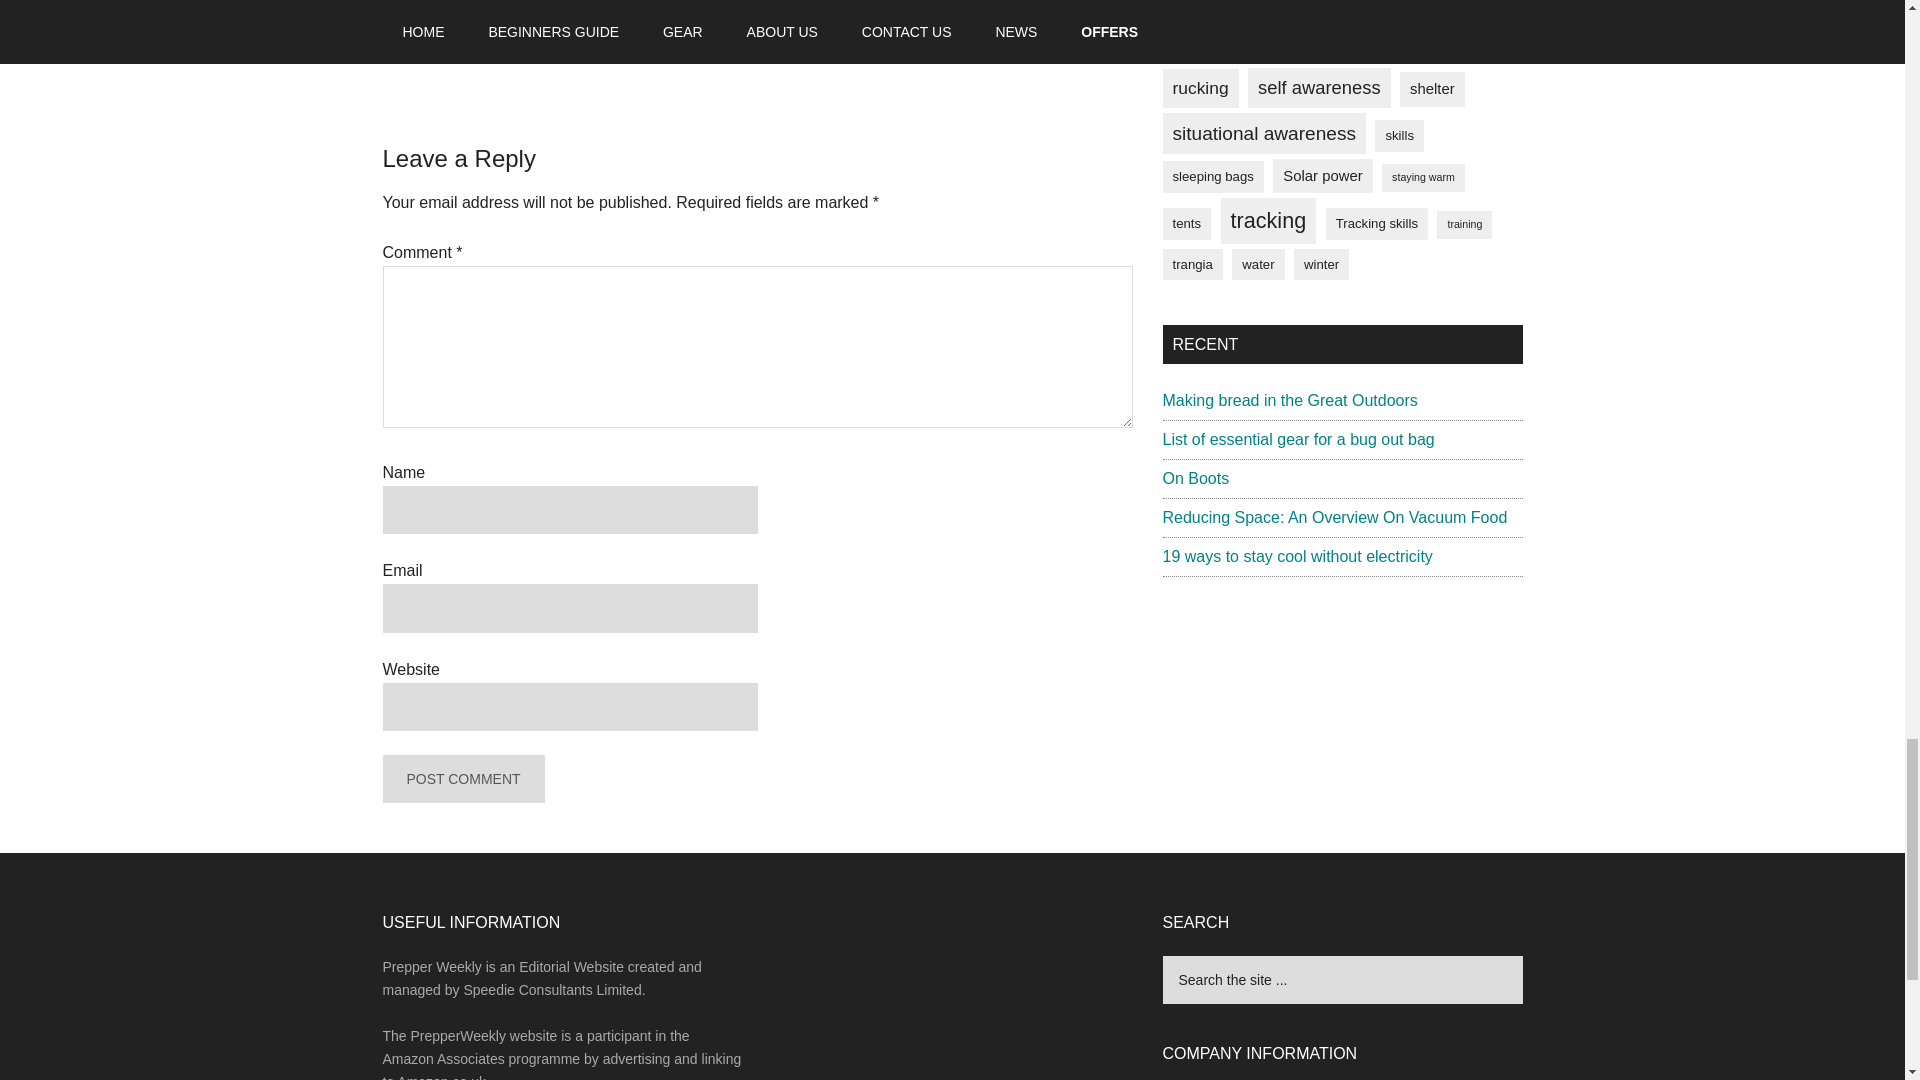 Image resolution: width=1920 pixels, height=1080 pixels. What do you see at coordinates (478, 26) in the screenshot?
I see `Gear` at bounding box center [478, 26].